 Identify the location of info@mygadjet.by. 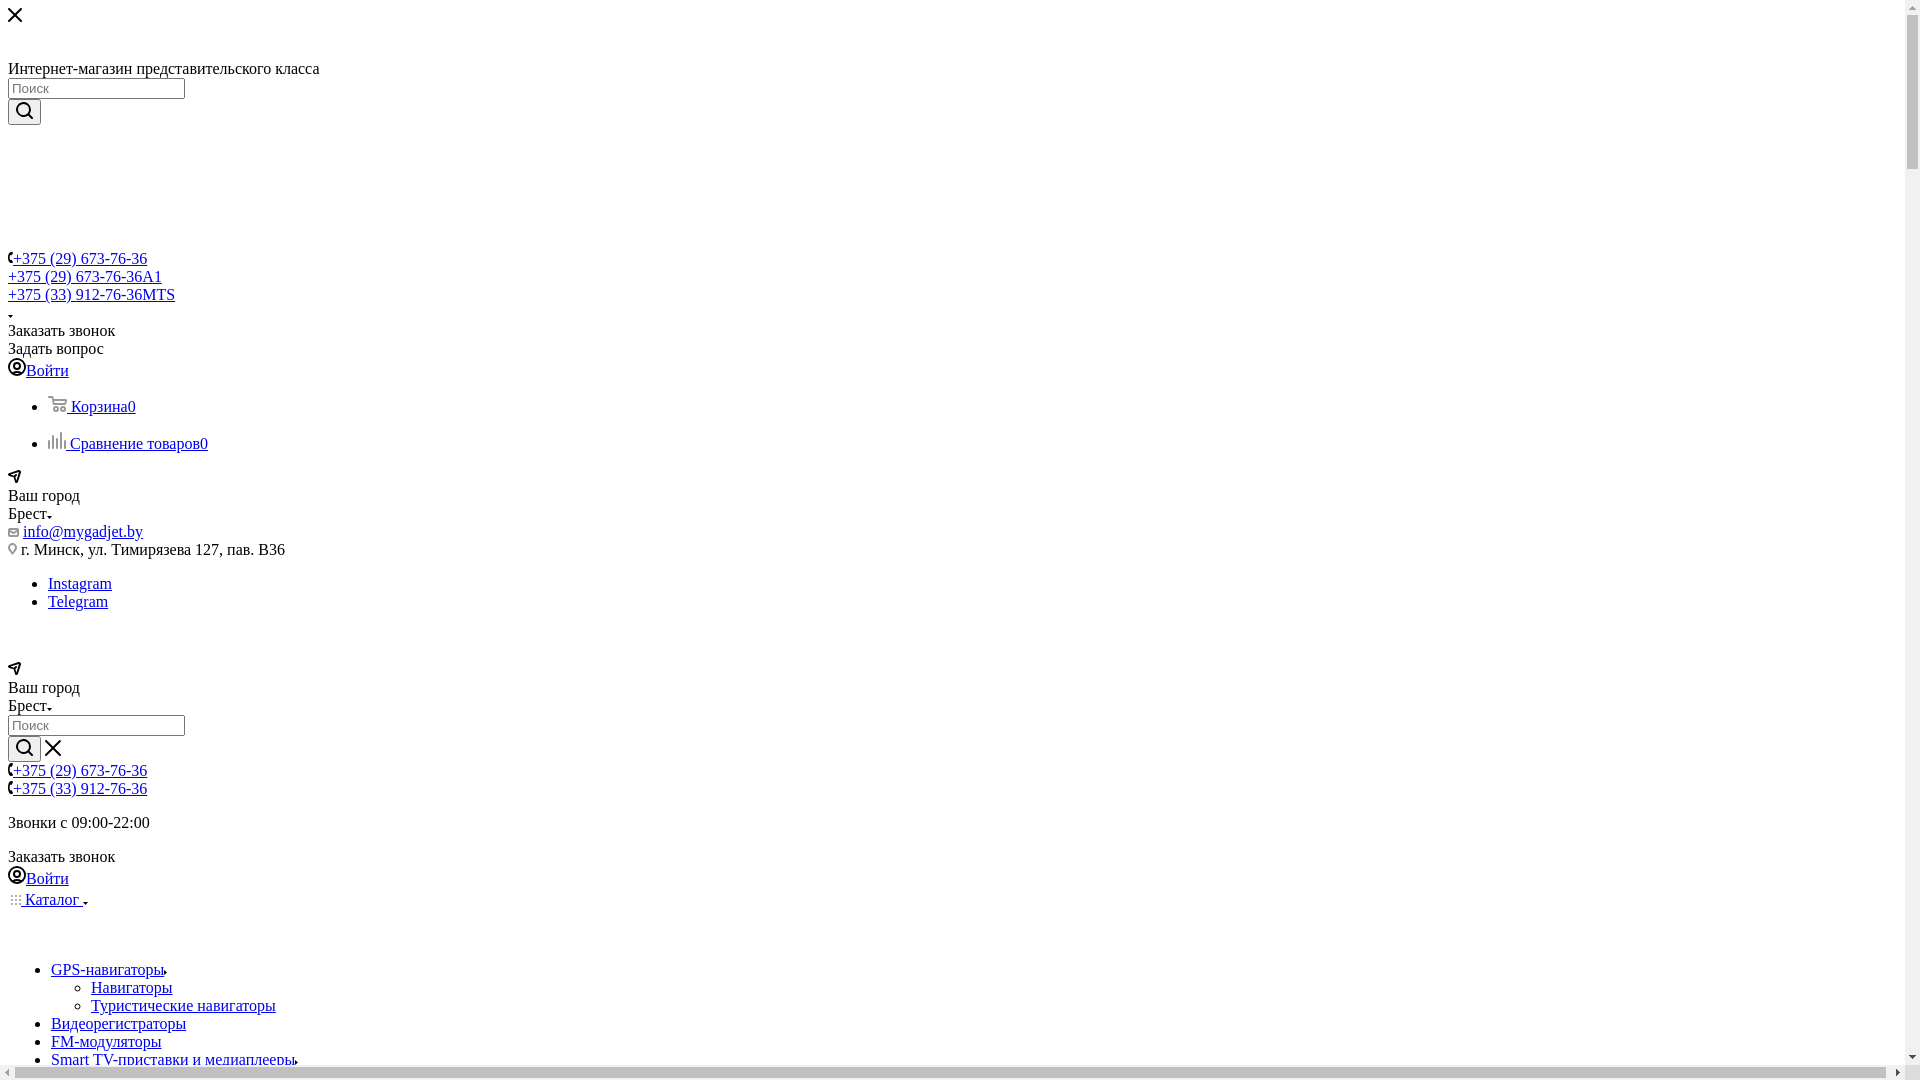
(83, 532).